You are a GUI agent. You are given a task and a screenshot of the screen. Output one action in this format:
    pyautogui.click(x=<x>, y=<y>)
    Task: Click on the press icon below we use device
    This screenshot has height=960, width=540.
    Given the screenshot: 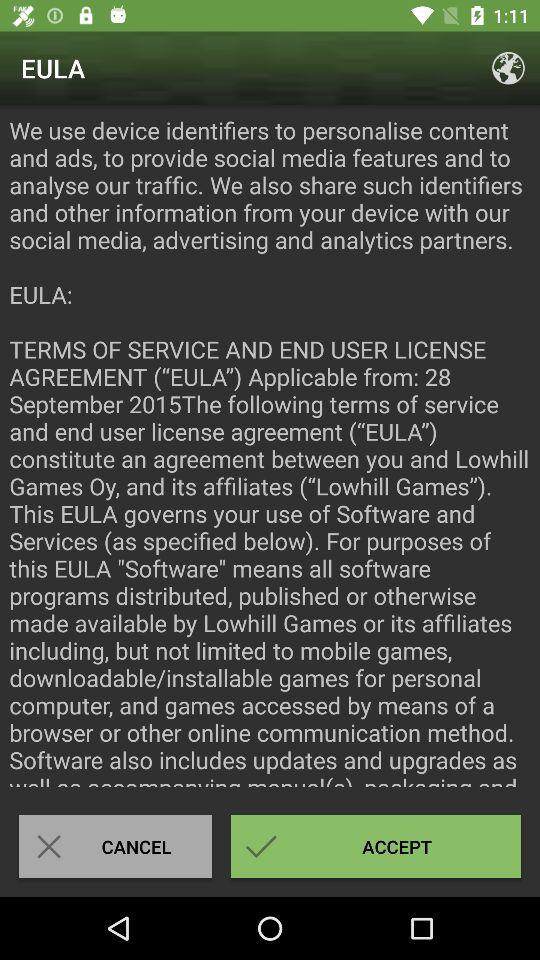 What is the action you would take?
    pyautogui.click(x=115, y=846)
    